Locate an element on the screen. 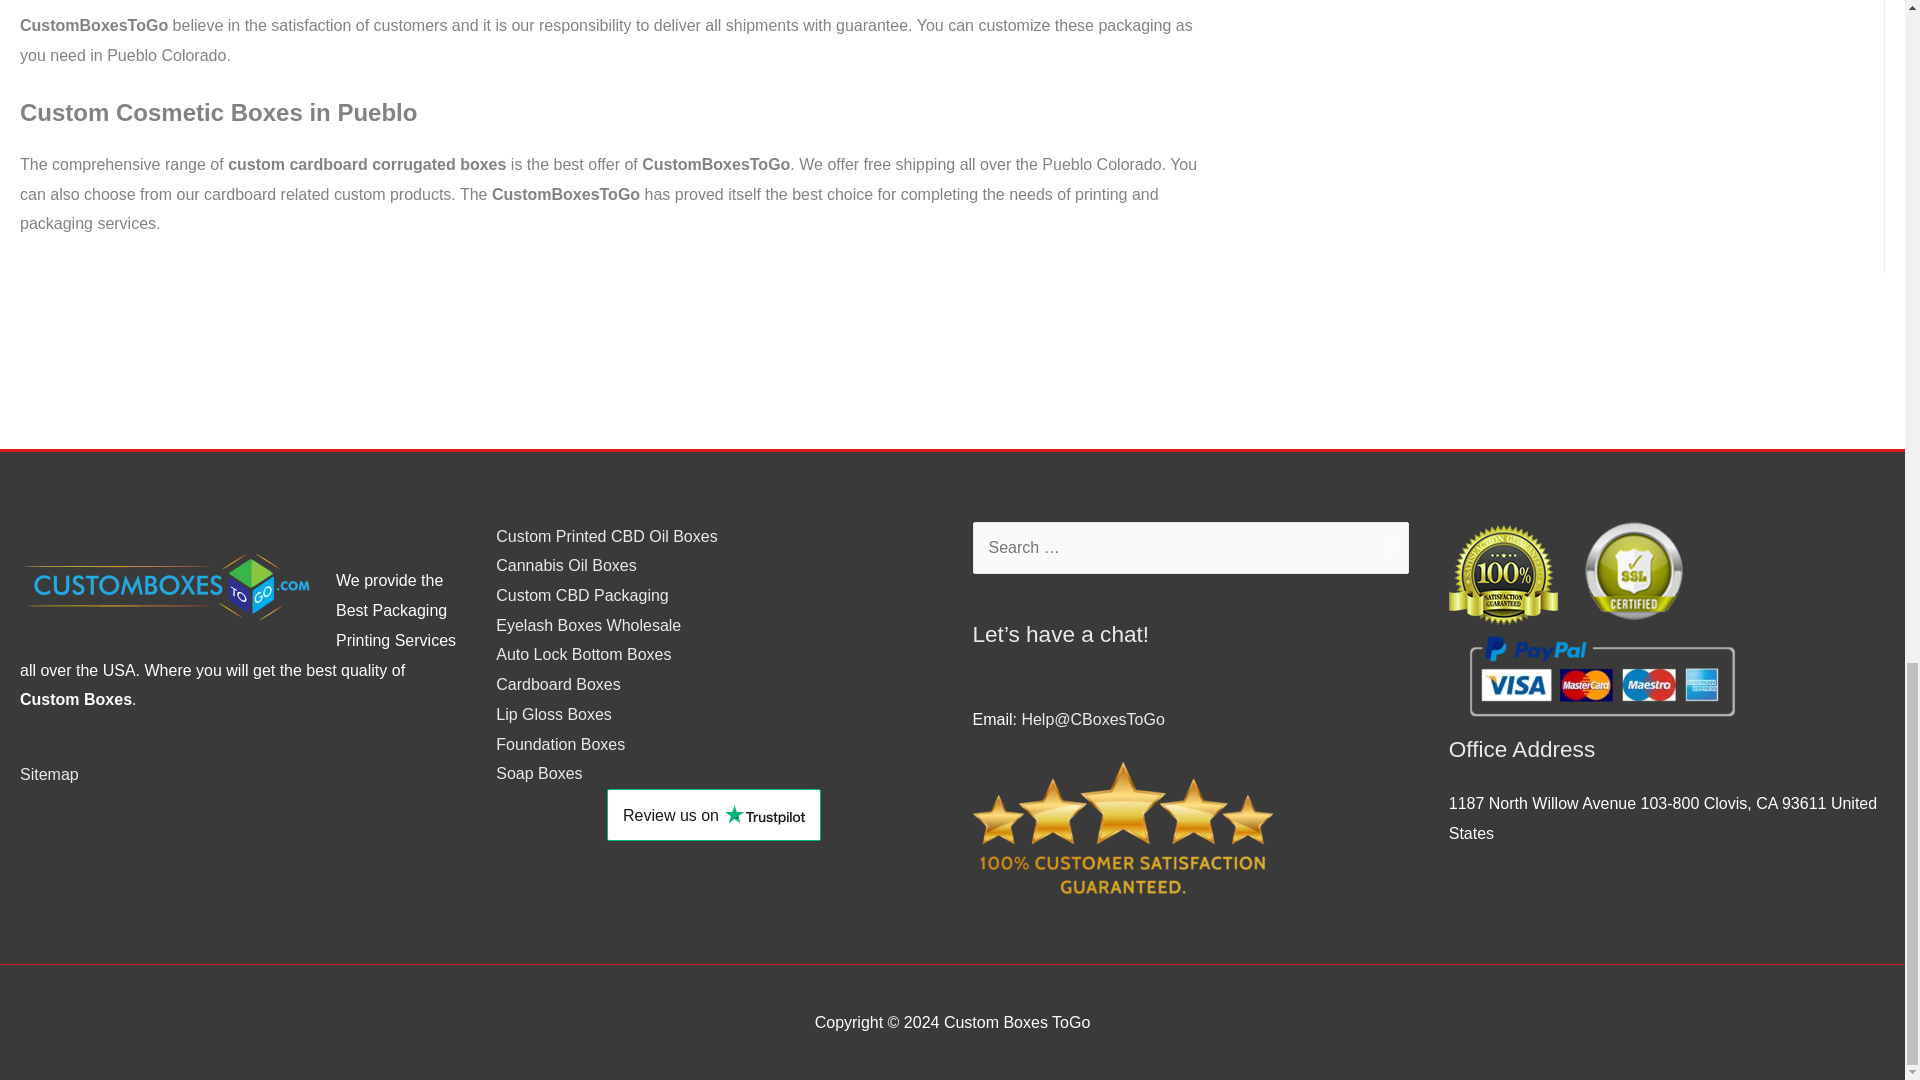 This screenshot has width=1920, height=1080. Sitemap is located at coordinates (48, 774).